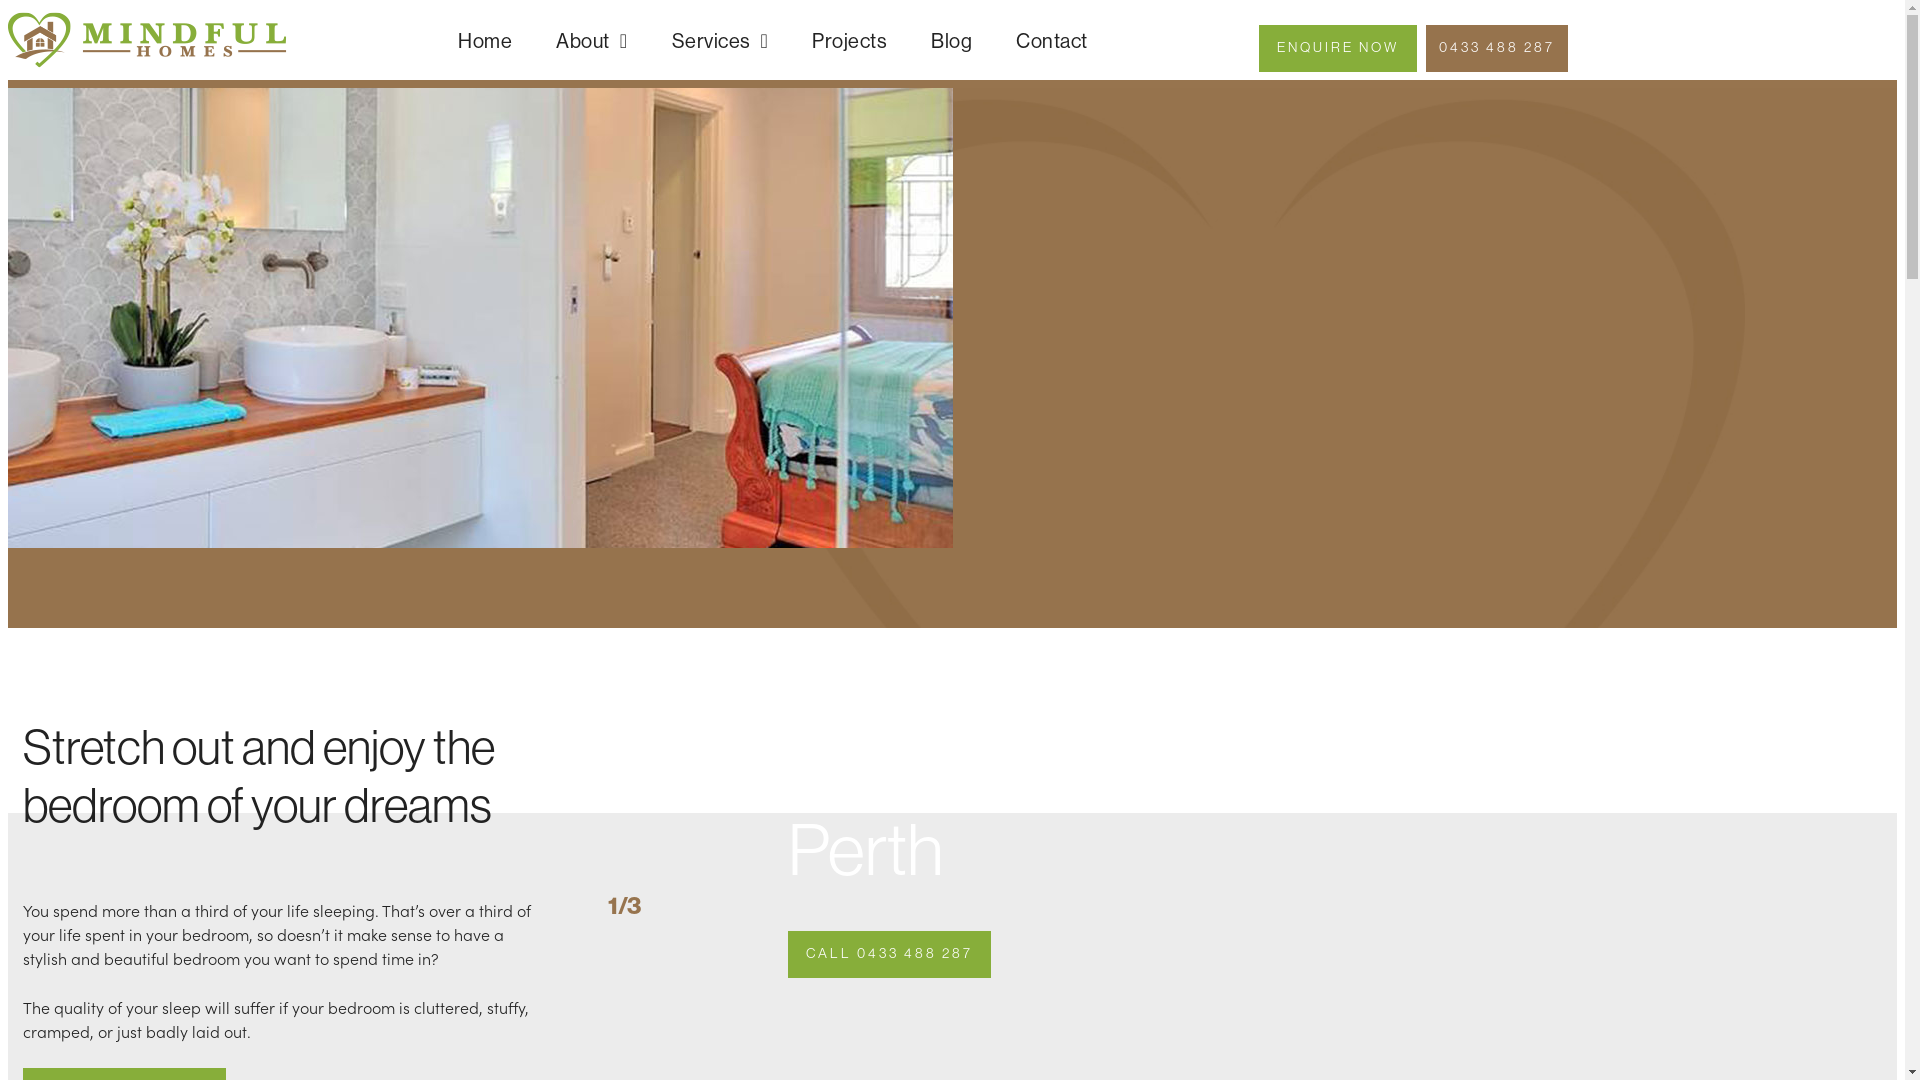 Image resolution: width=1920 pixels, height=1080 pixels. Describe the element at coordinates (952, 40) in the screenshot. I see `Blog` at that location.